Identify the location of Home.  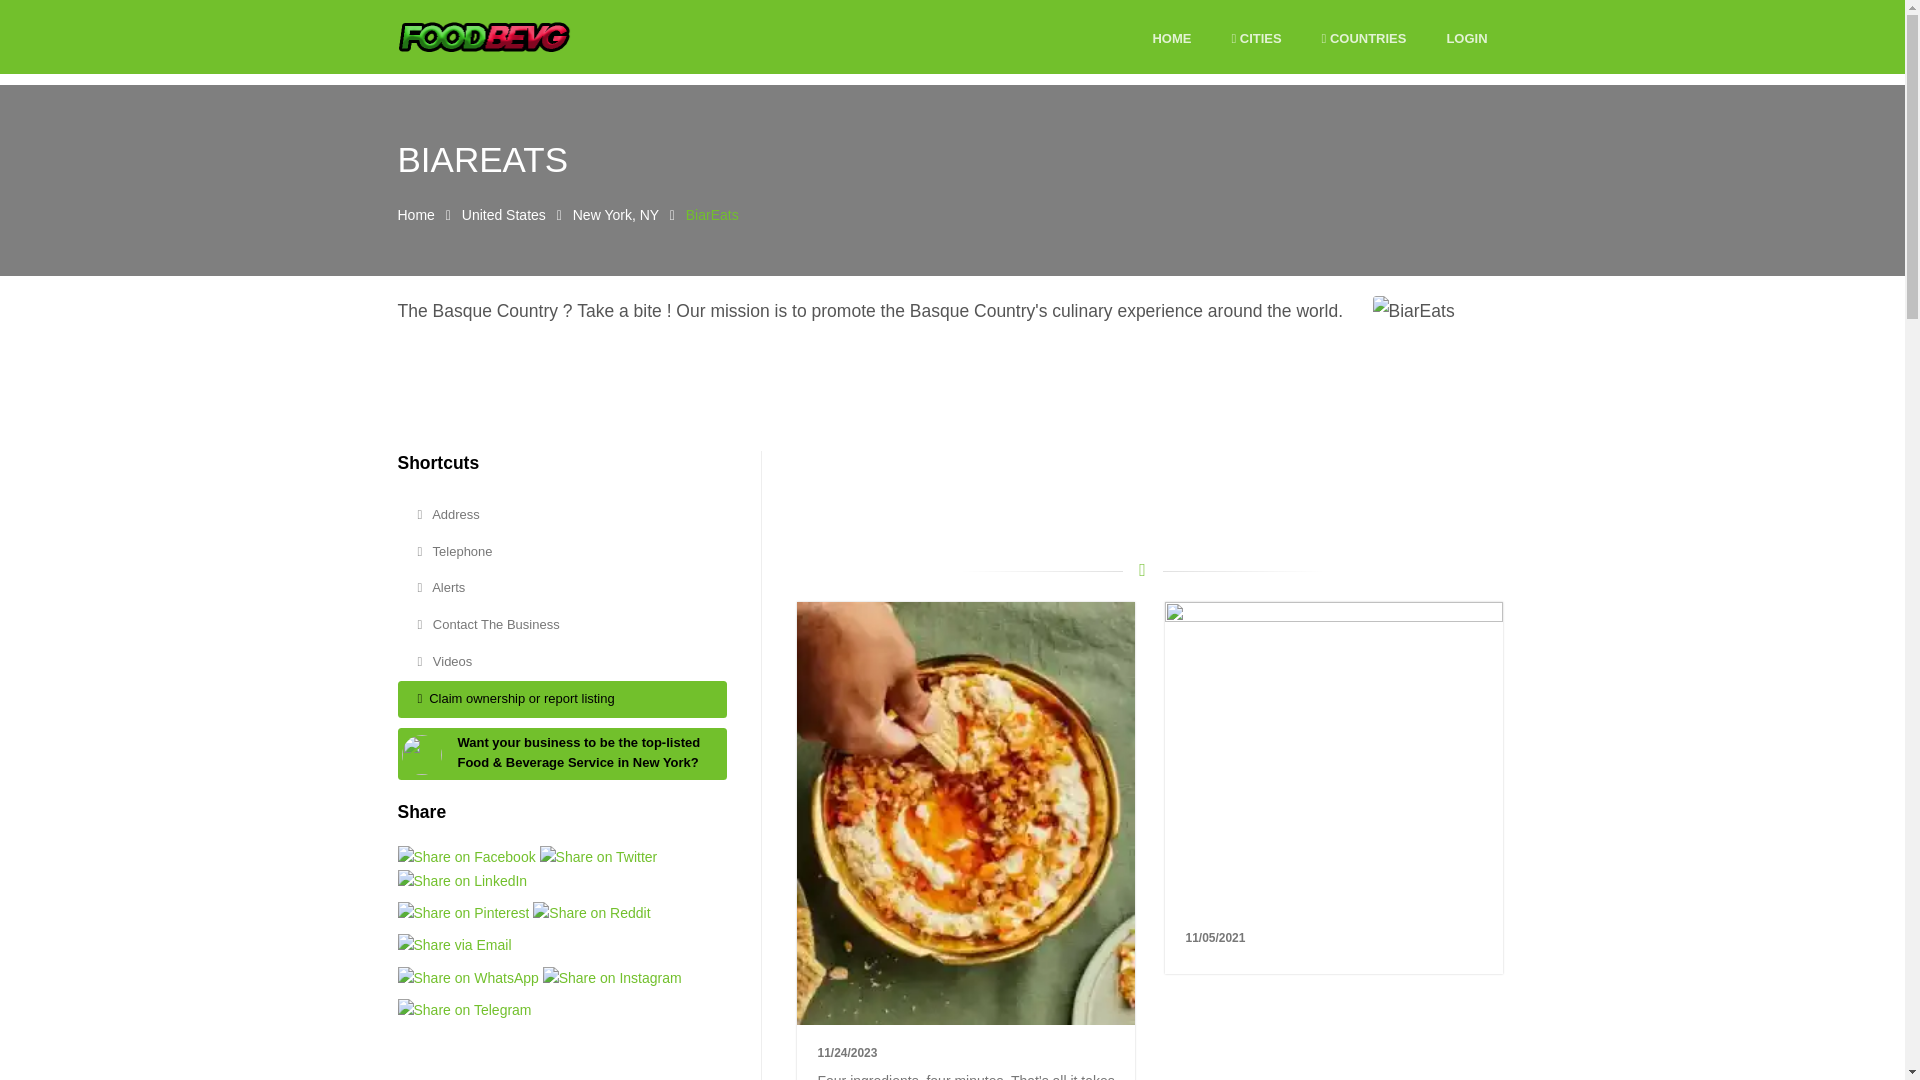
(416, 214).